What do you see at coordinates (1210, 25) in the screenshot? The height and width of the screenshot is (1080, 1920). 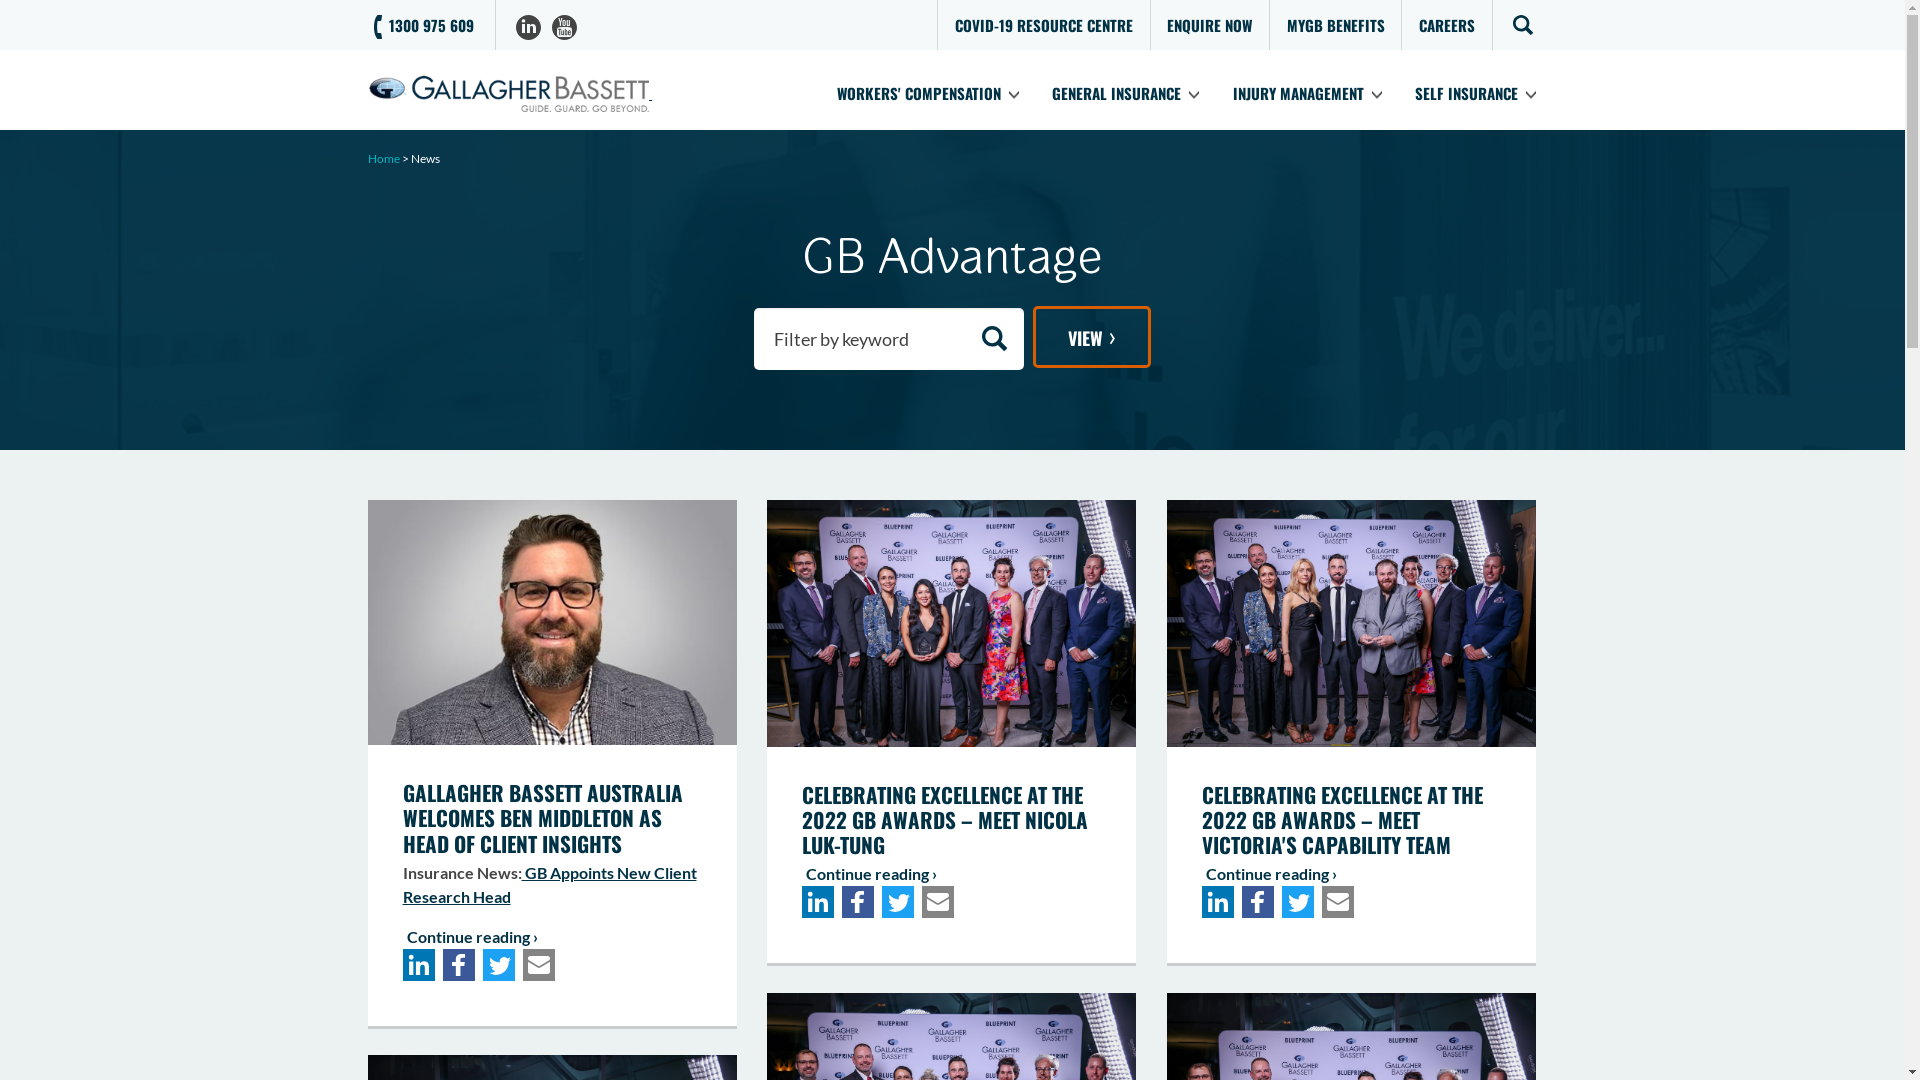 I see `ENQUIRE NOW` at bounding box center [1210, 25].